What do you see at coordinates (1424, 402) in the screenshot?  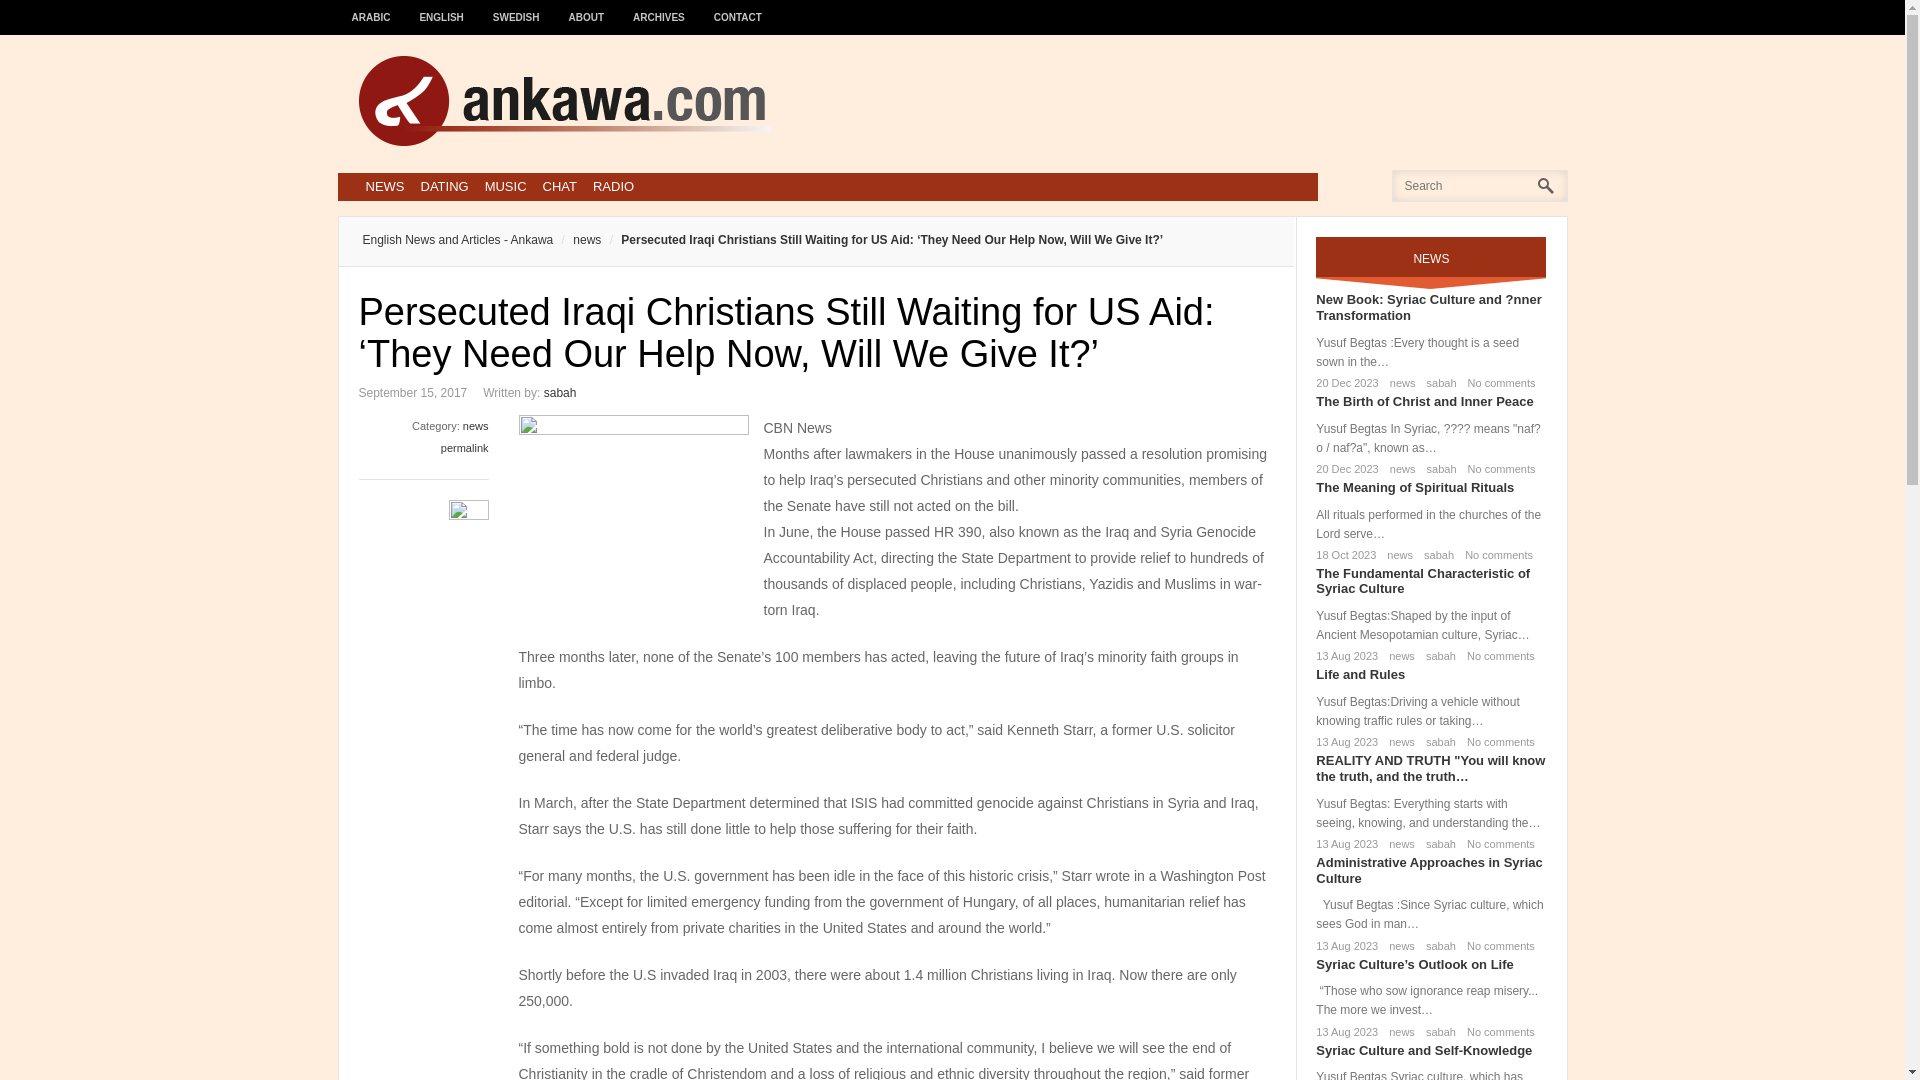 I see `The Birth of Christ and Inner Peace` at bounding box center [1424, 402].